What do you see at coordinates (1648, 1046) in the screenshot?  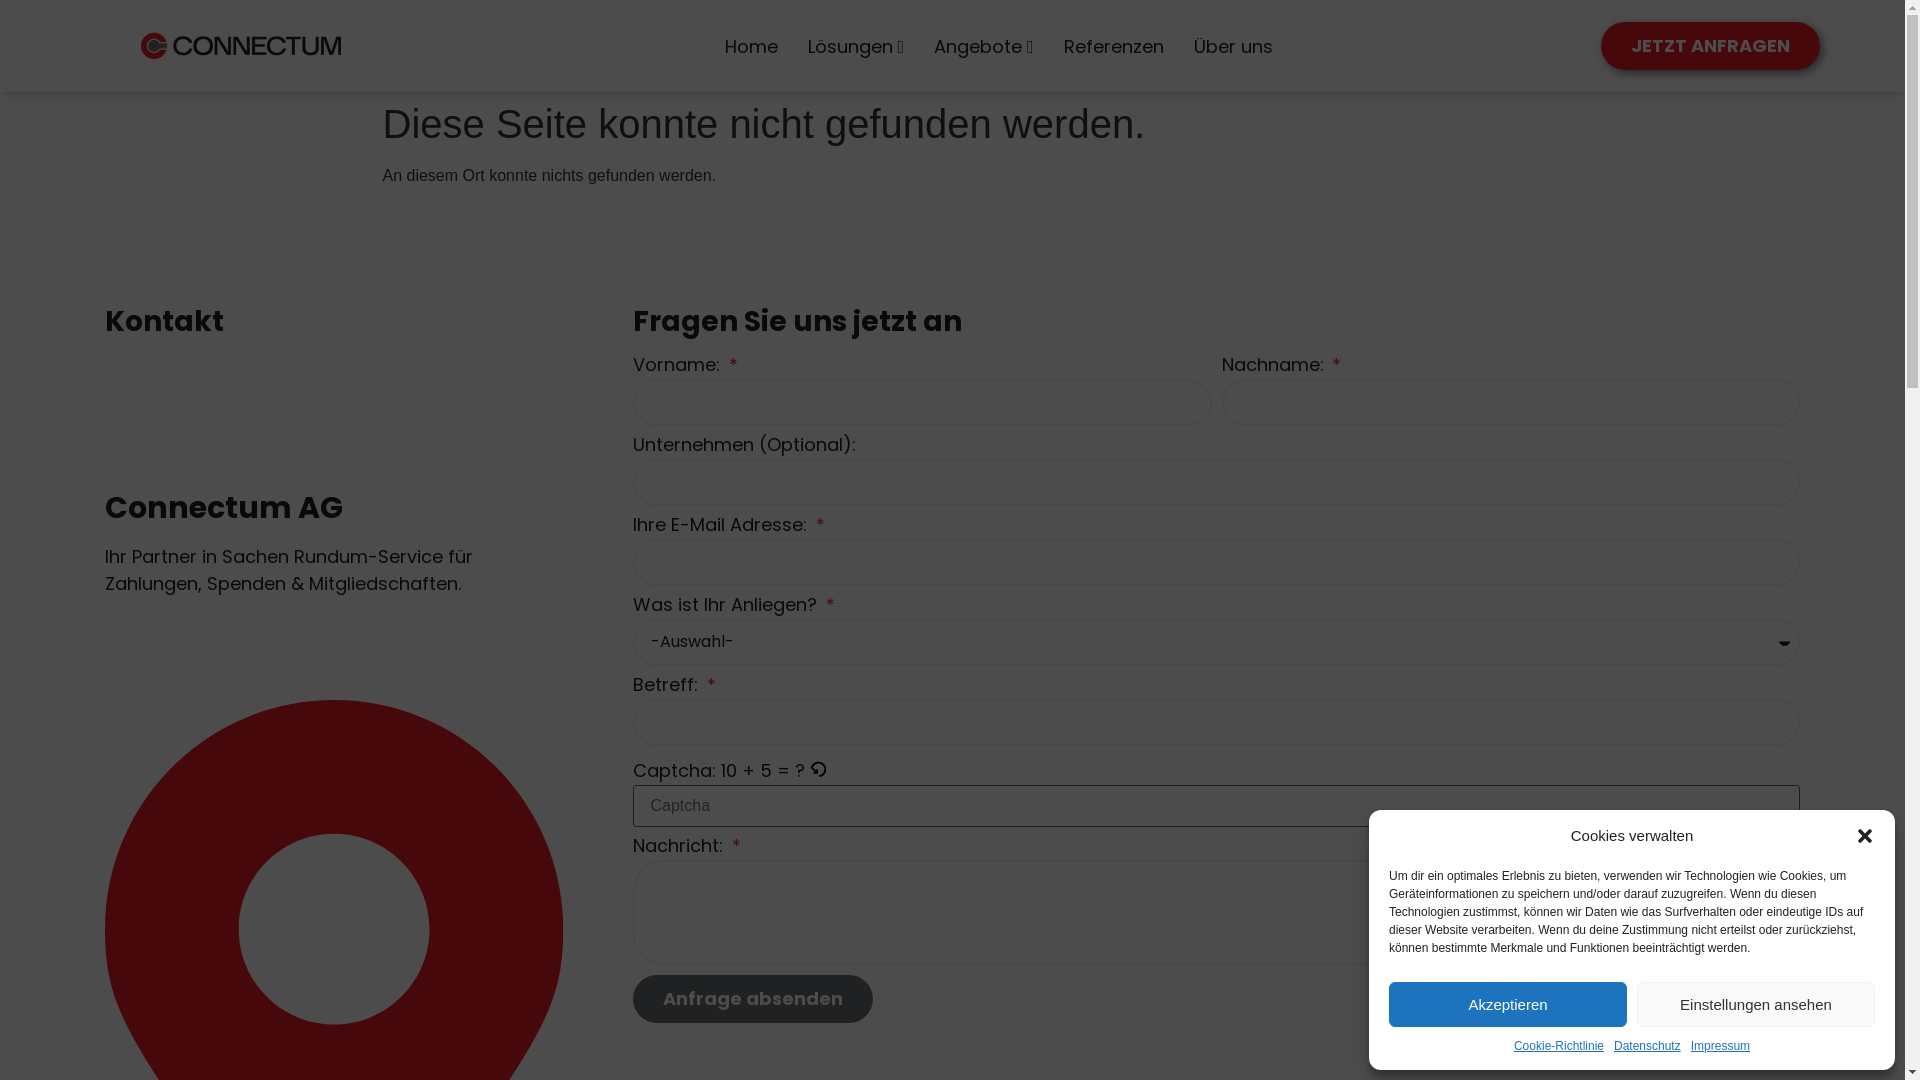 I see `Datenschutz` at bounding box center [1648, 1046].